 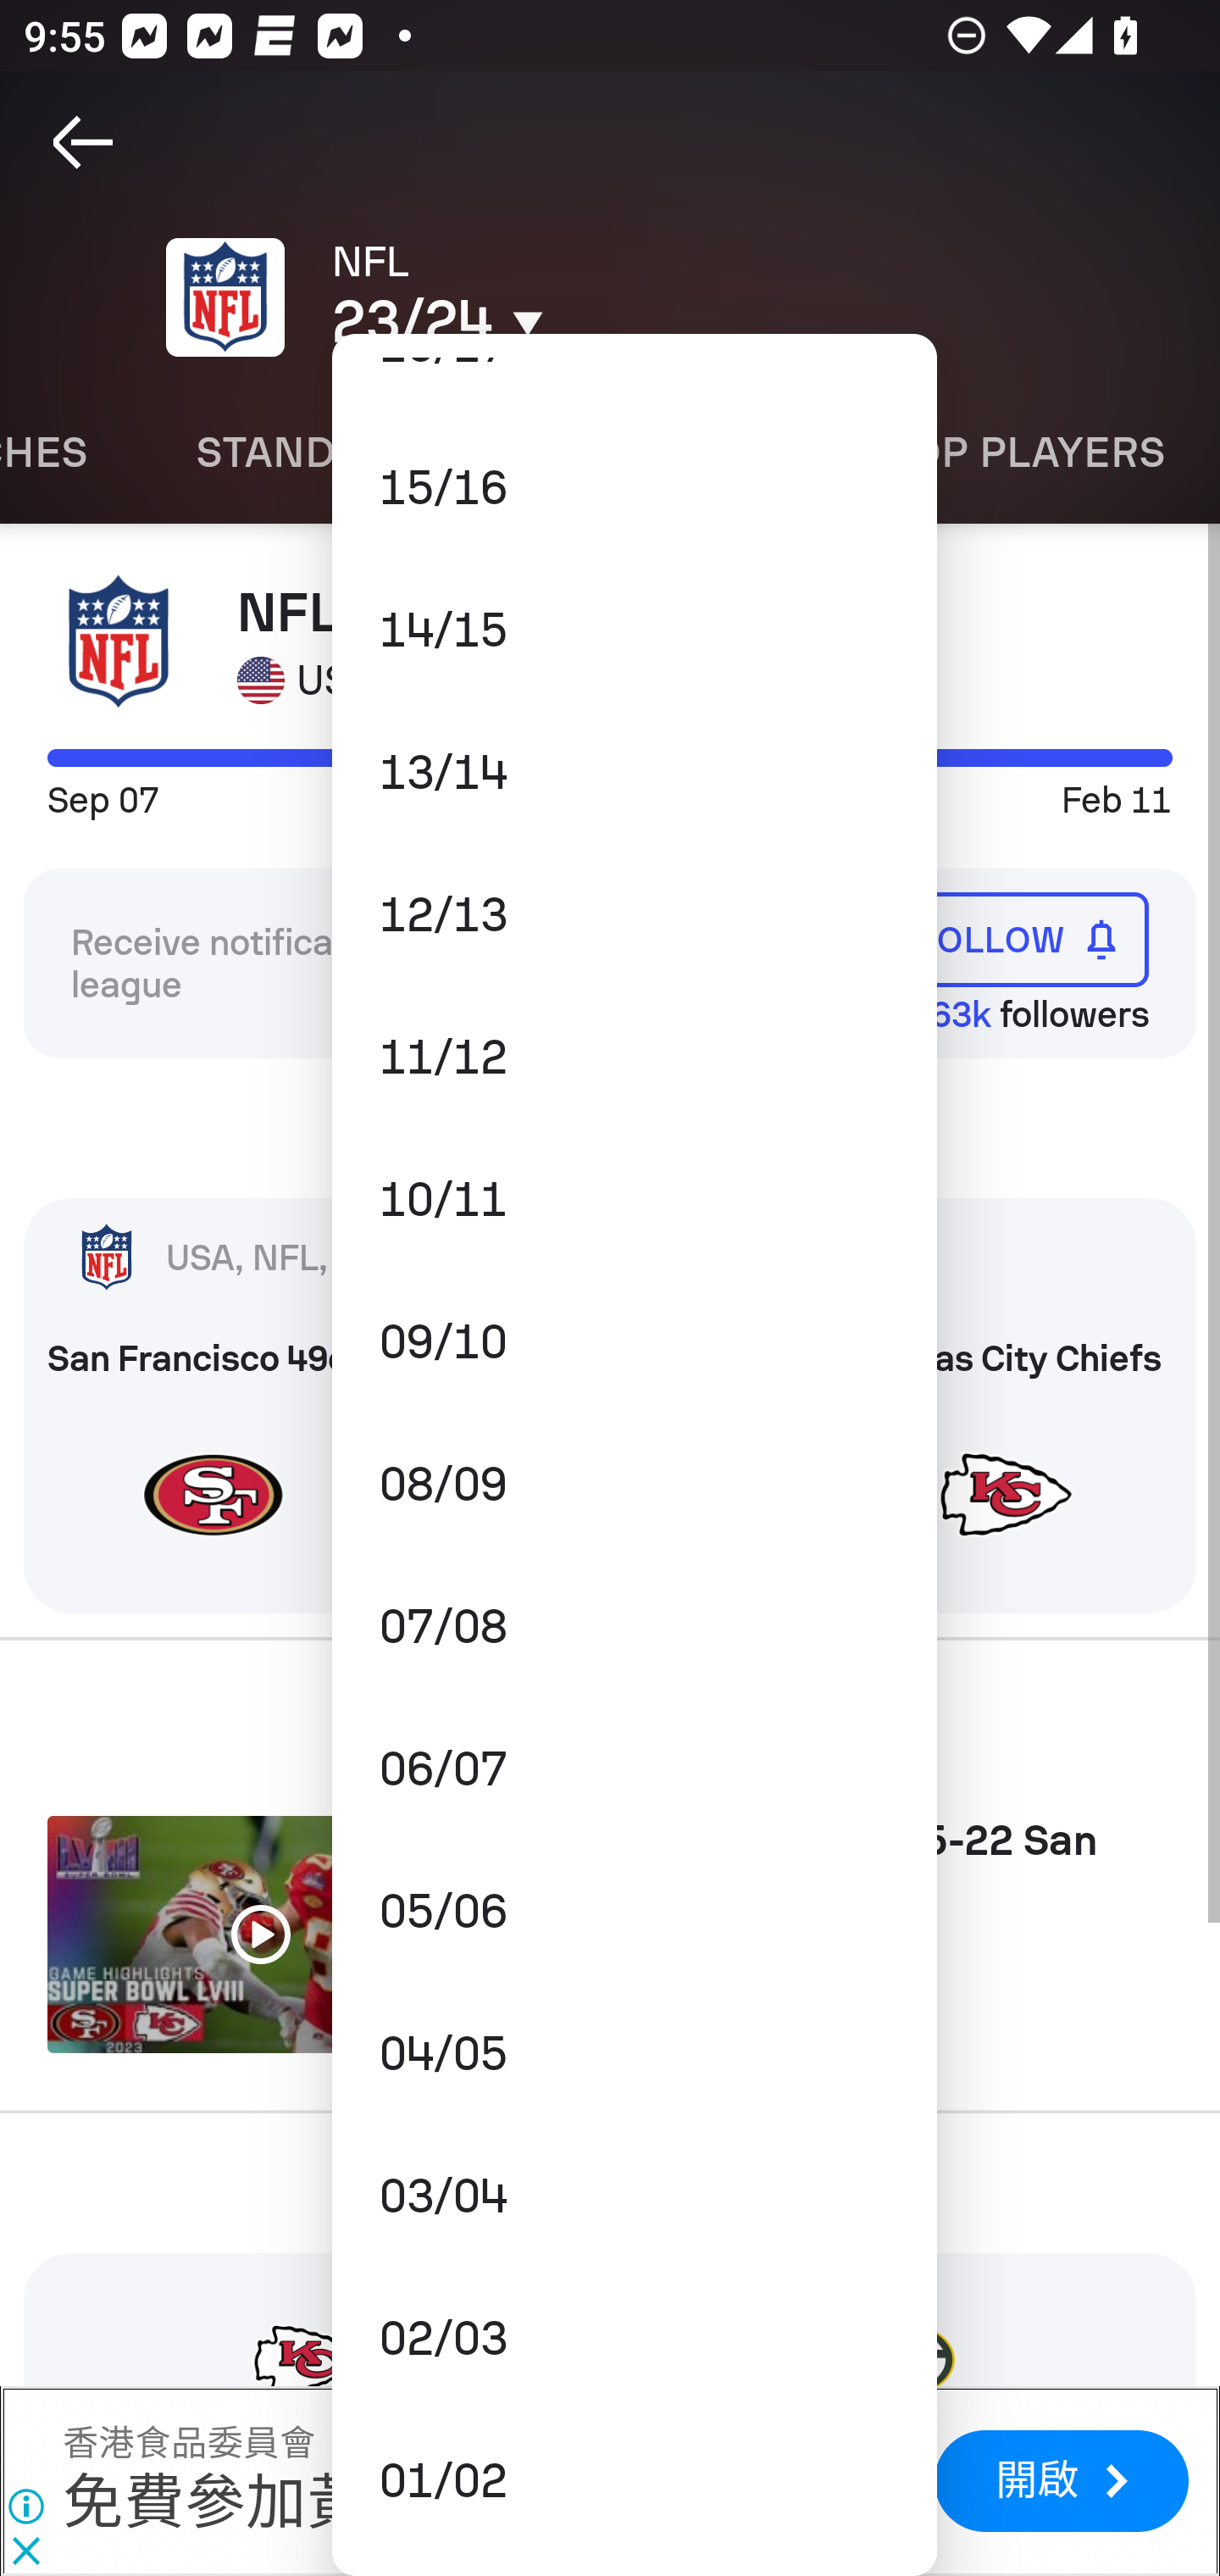 What do you see at coordinates (634, 1911) in the screenshot?
I see `05/06` at bounding box center [634, 1911].